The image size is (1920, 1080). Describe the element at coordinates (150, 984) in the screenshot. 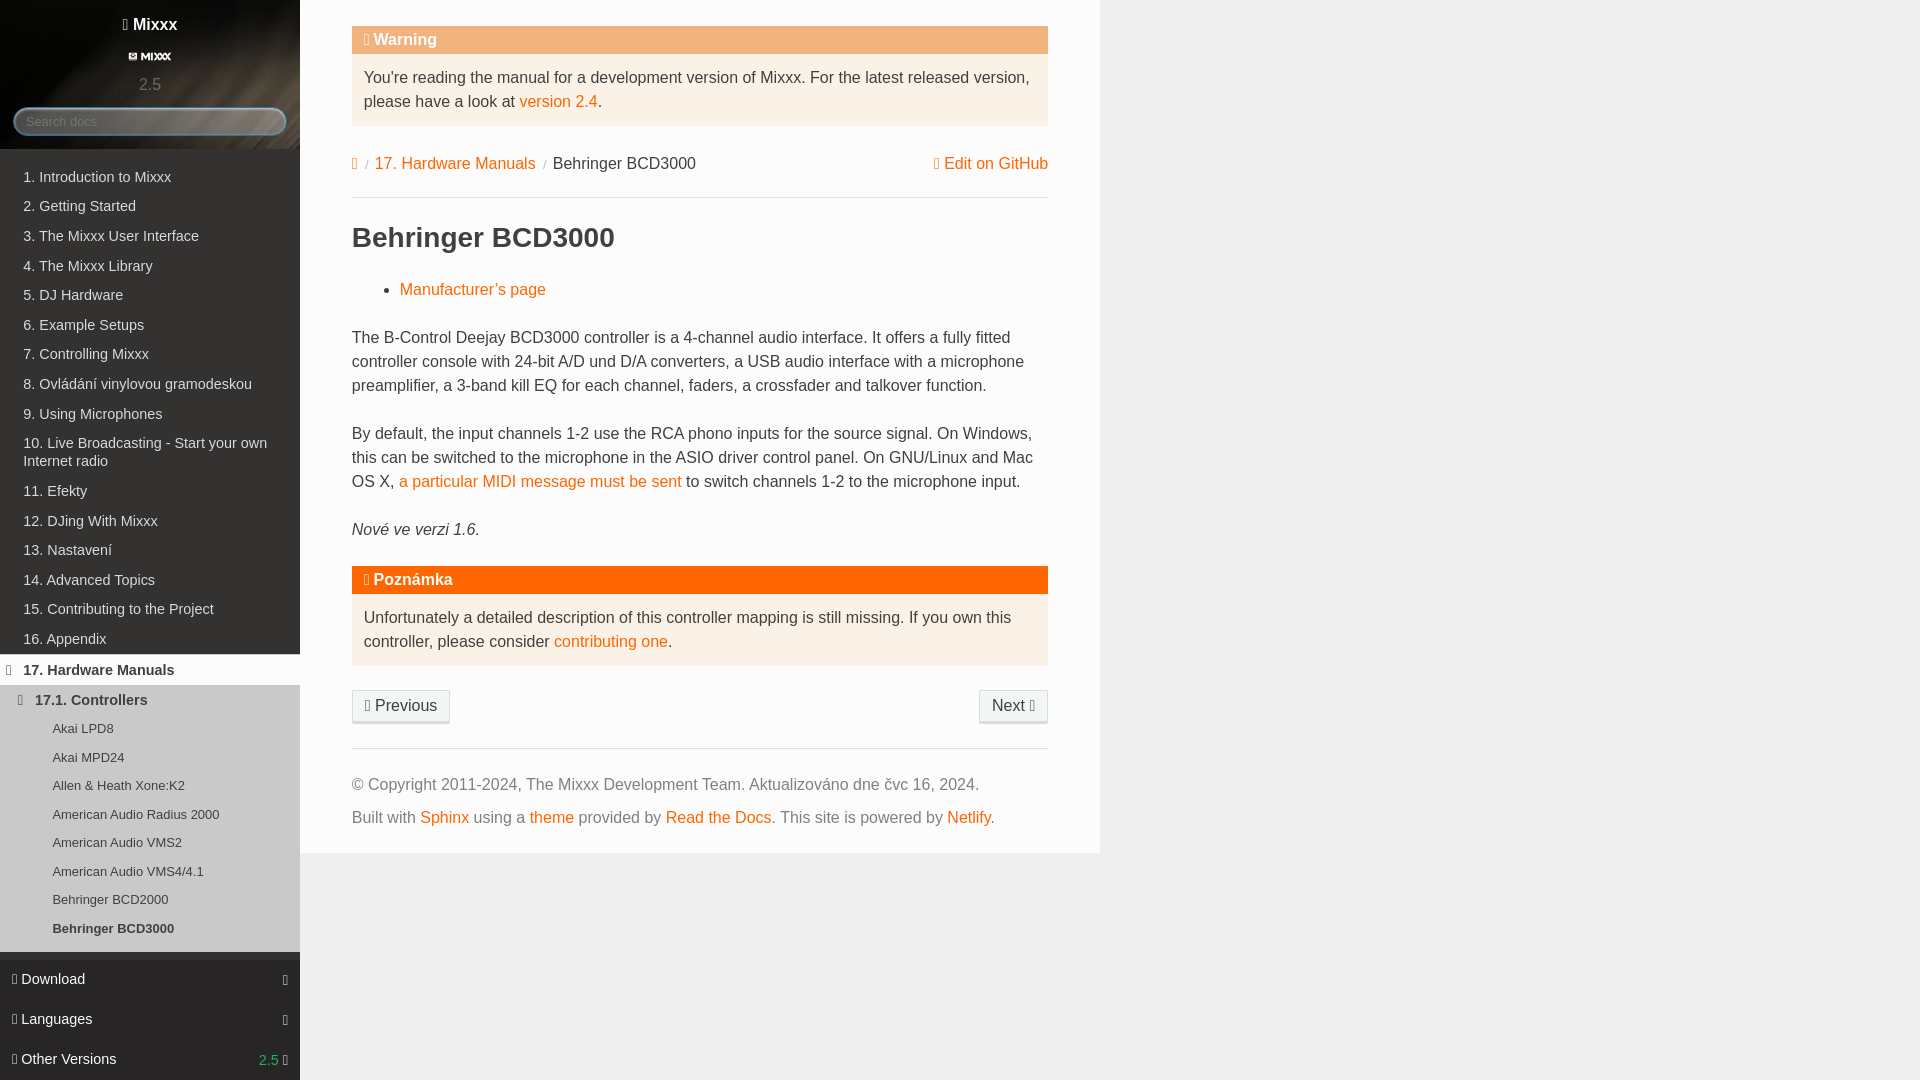

I see `Behringer CMD Micro` at that location.